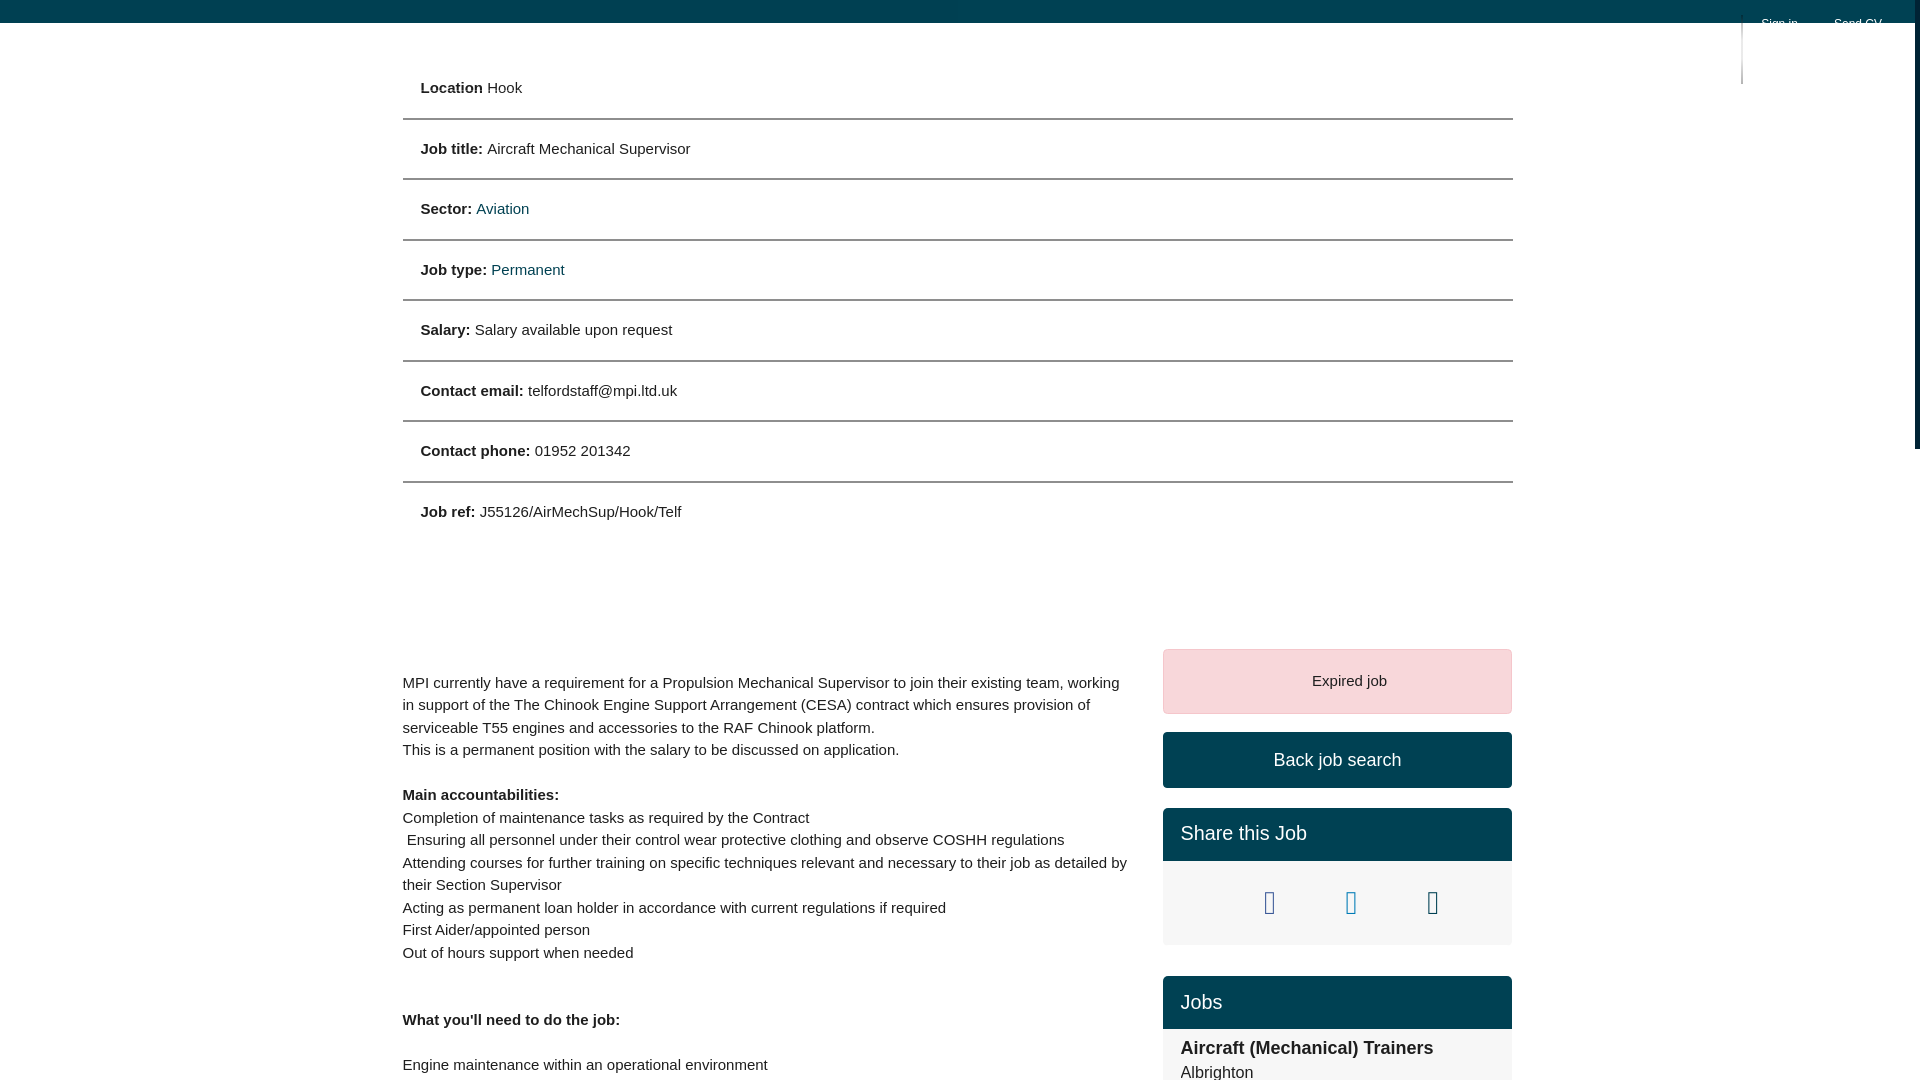 This screenshot has height=1080, width=1920. What do you see at coordinates (1194, 902) in the screenshot?
I see `Twitter` at bounding box center [1194, 902].